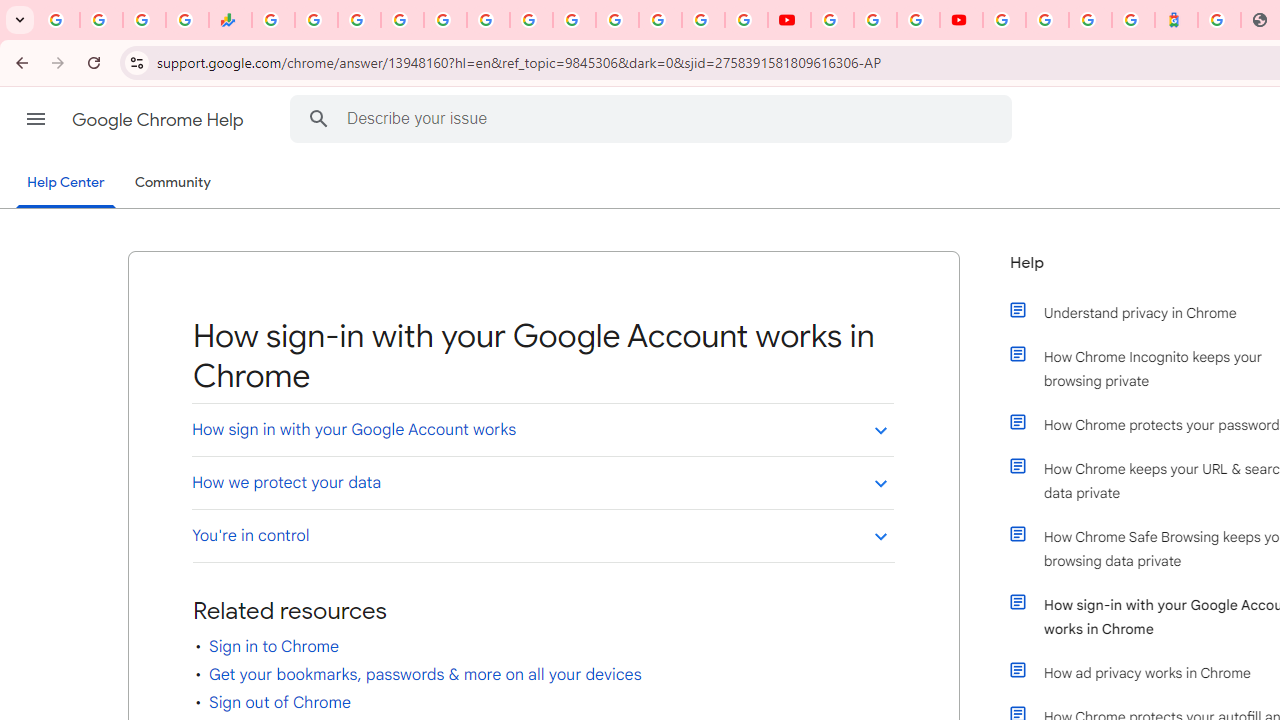 The image size is (1280, 720). What do you see at coordinates (1047, 20) in the screenshot?
I see `Sign in - Google Accounts` at bounding box center [1047, 20].